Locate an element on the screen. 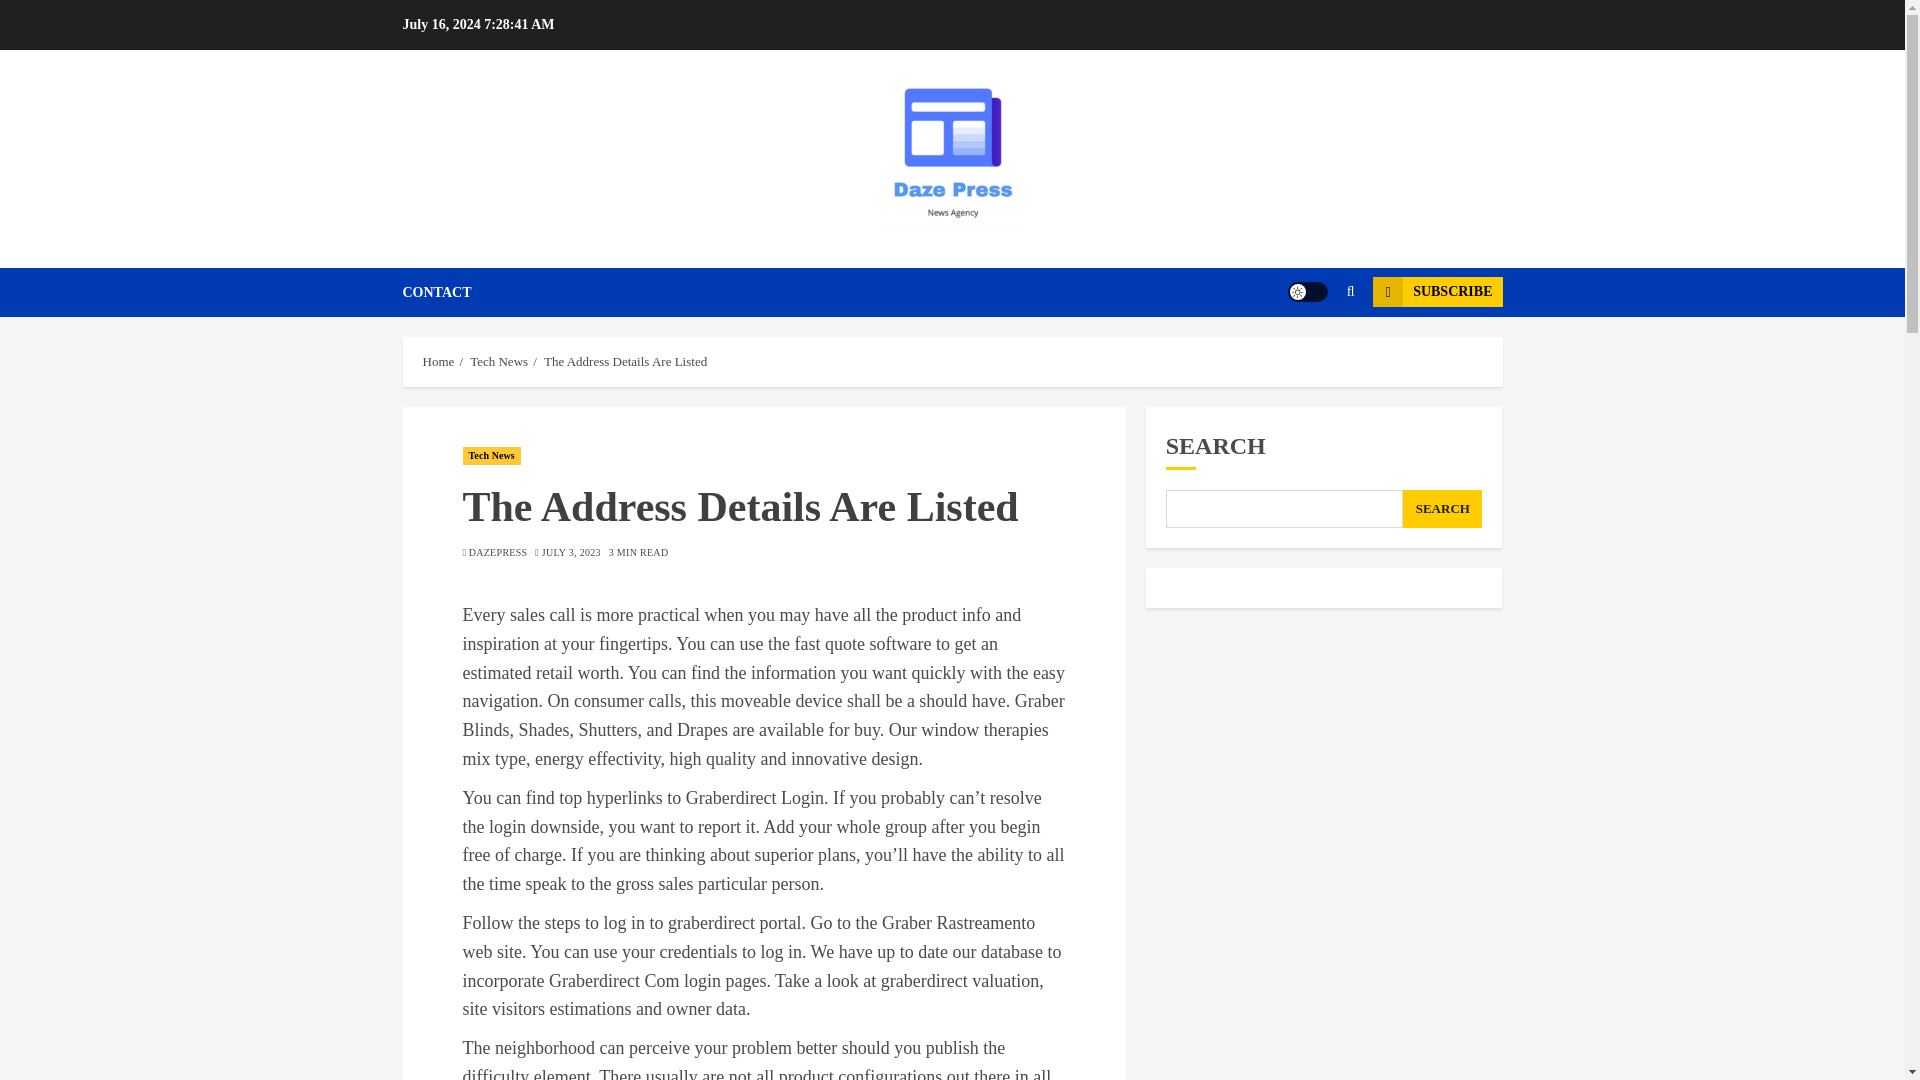 The width and height of the screenshot is (1920, 1080). DAZEPRESS is located at coordinates (498, 553).